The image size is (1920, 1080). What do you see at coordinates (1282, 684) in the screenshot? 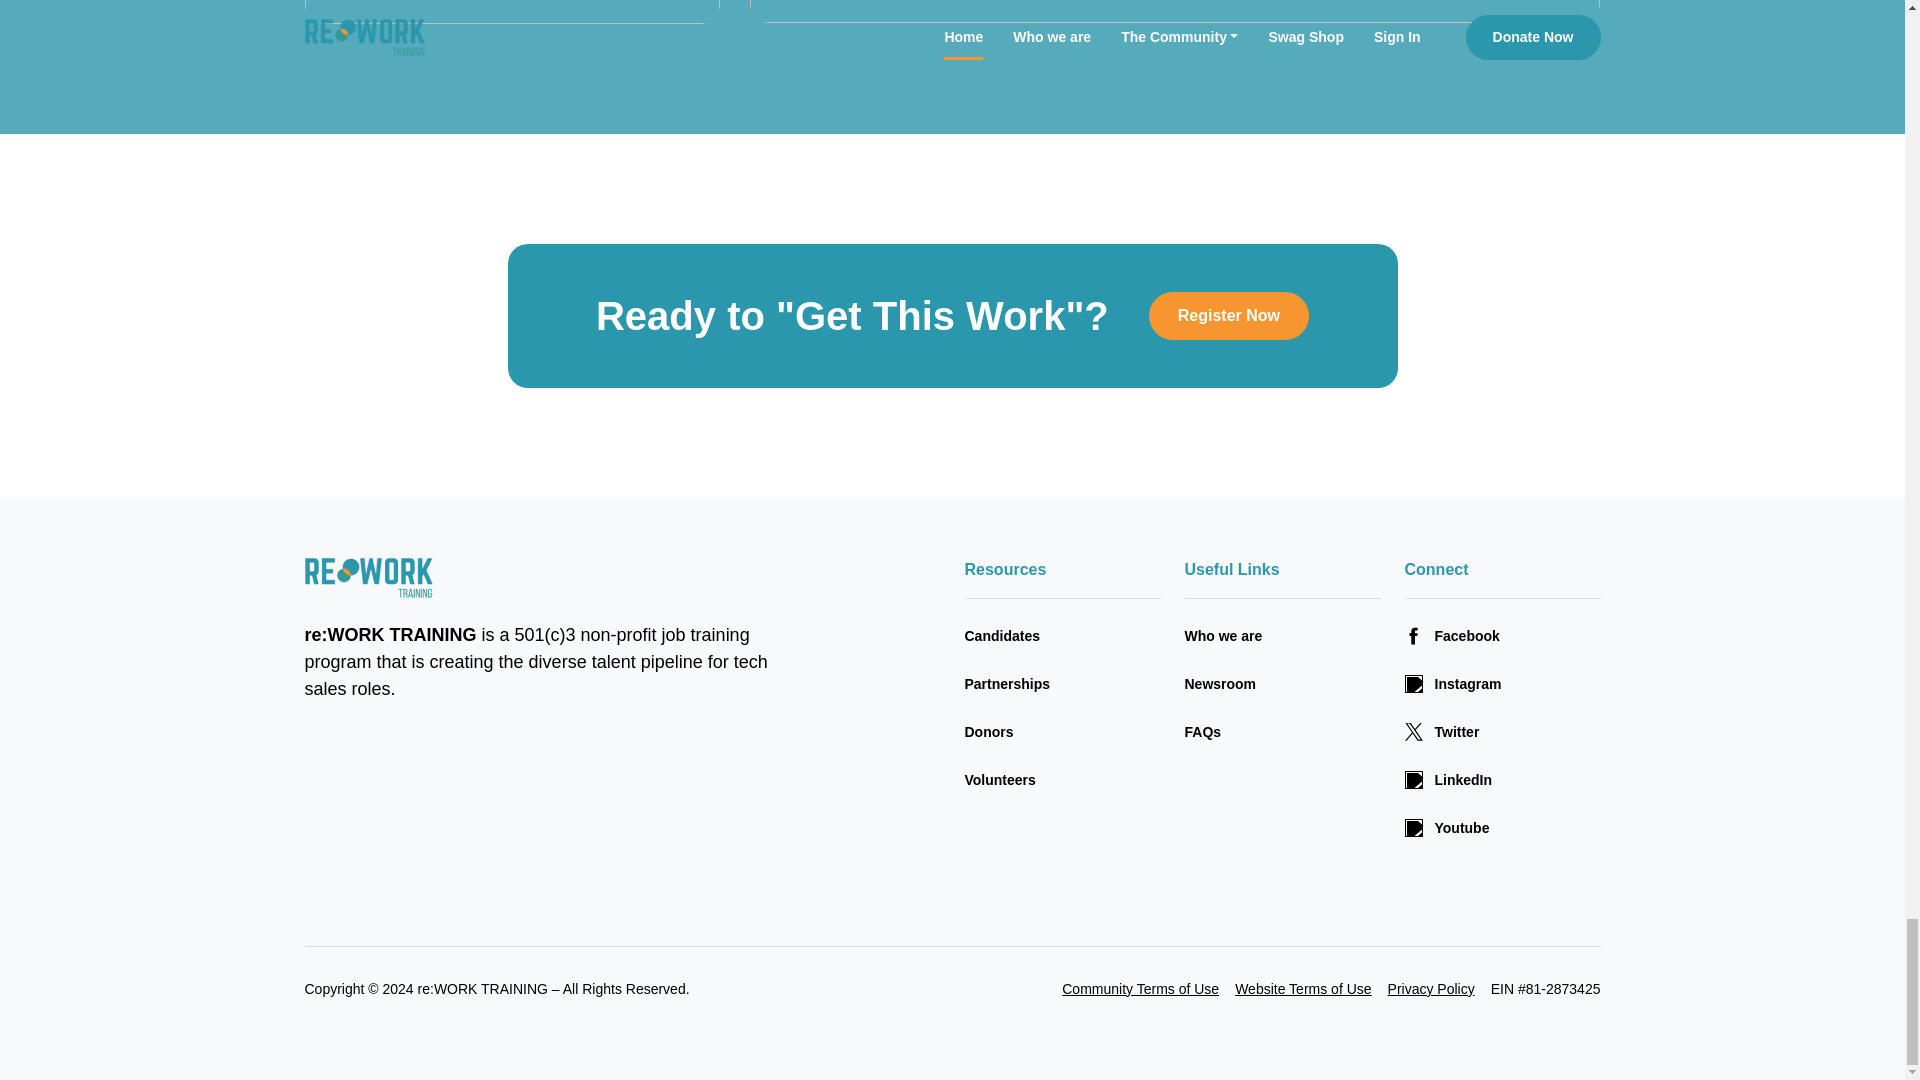
I see `Newsroom` at bounding box center [1282, 684].